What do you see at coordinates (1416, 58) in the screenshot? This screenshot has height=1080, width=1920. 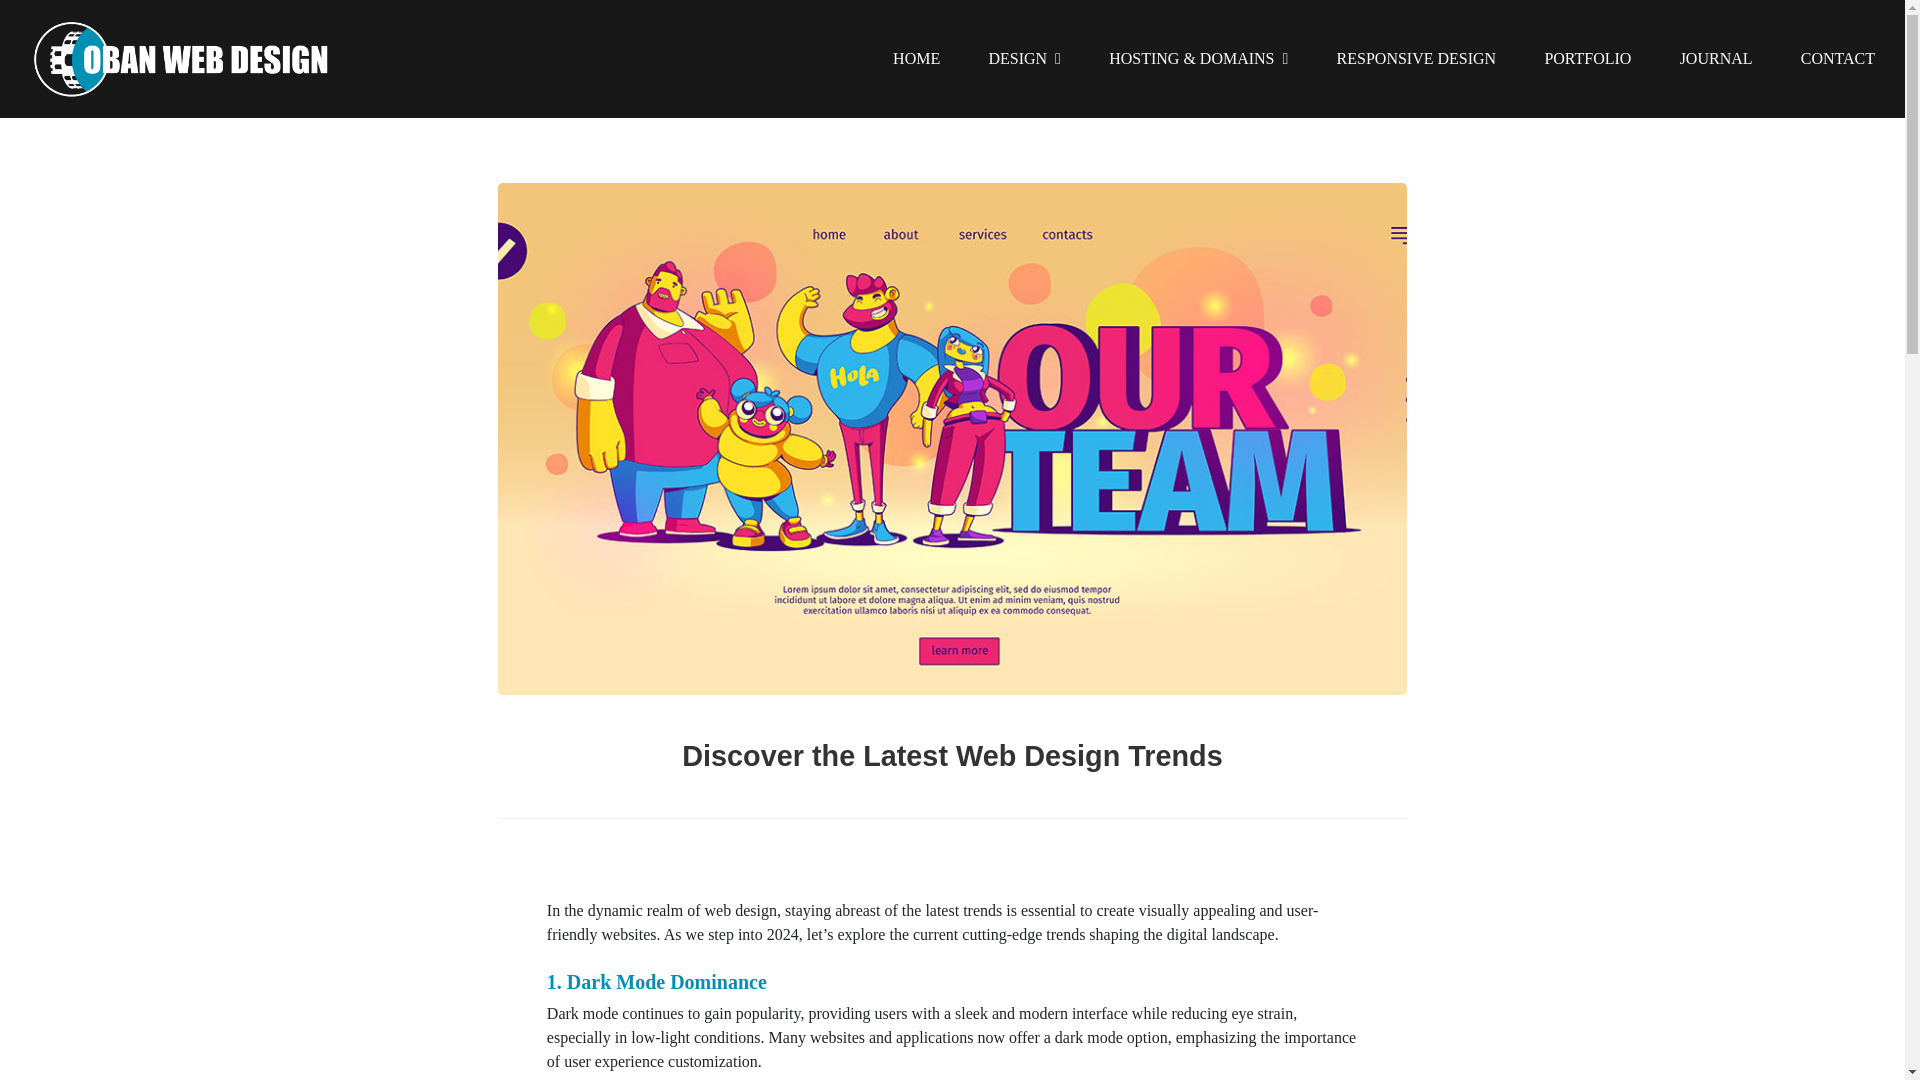 I see `RESPONSIVE DESIGN` at bounding box center [1416, 58].